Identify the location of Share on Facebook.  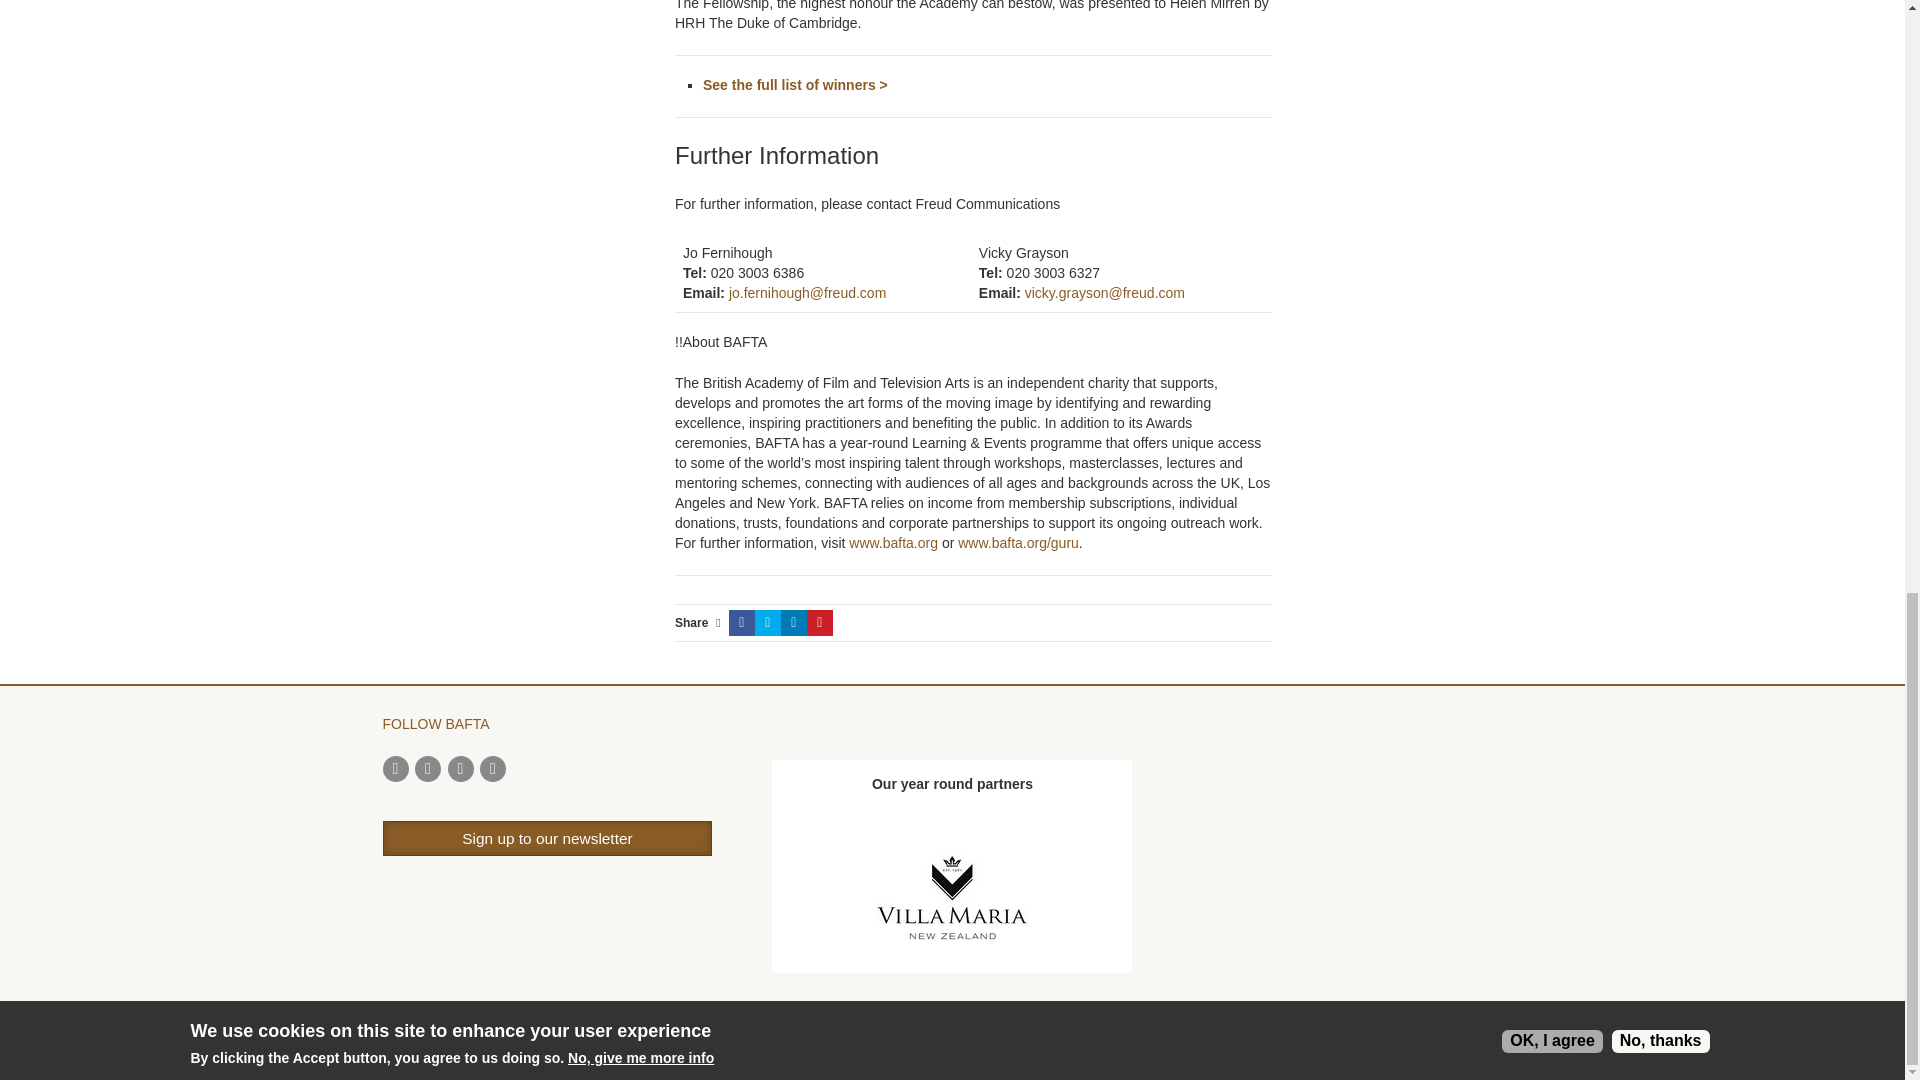
(742, 623).